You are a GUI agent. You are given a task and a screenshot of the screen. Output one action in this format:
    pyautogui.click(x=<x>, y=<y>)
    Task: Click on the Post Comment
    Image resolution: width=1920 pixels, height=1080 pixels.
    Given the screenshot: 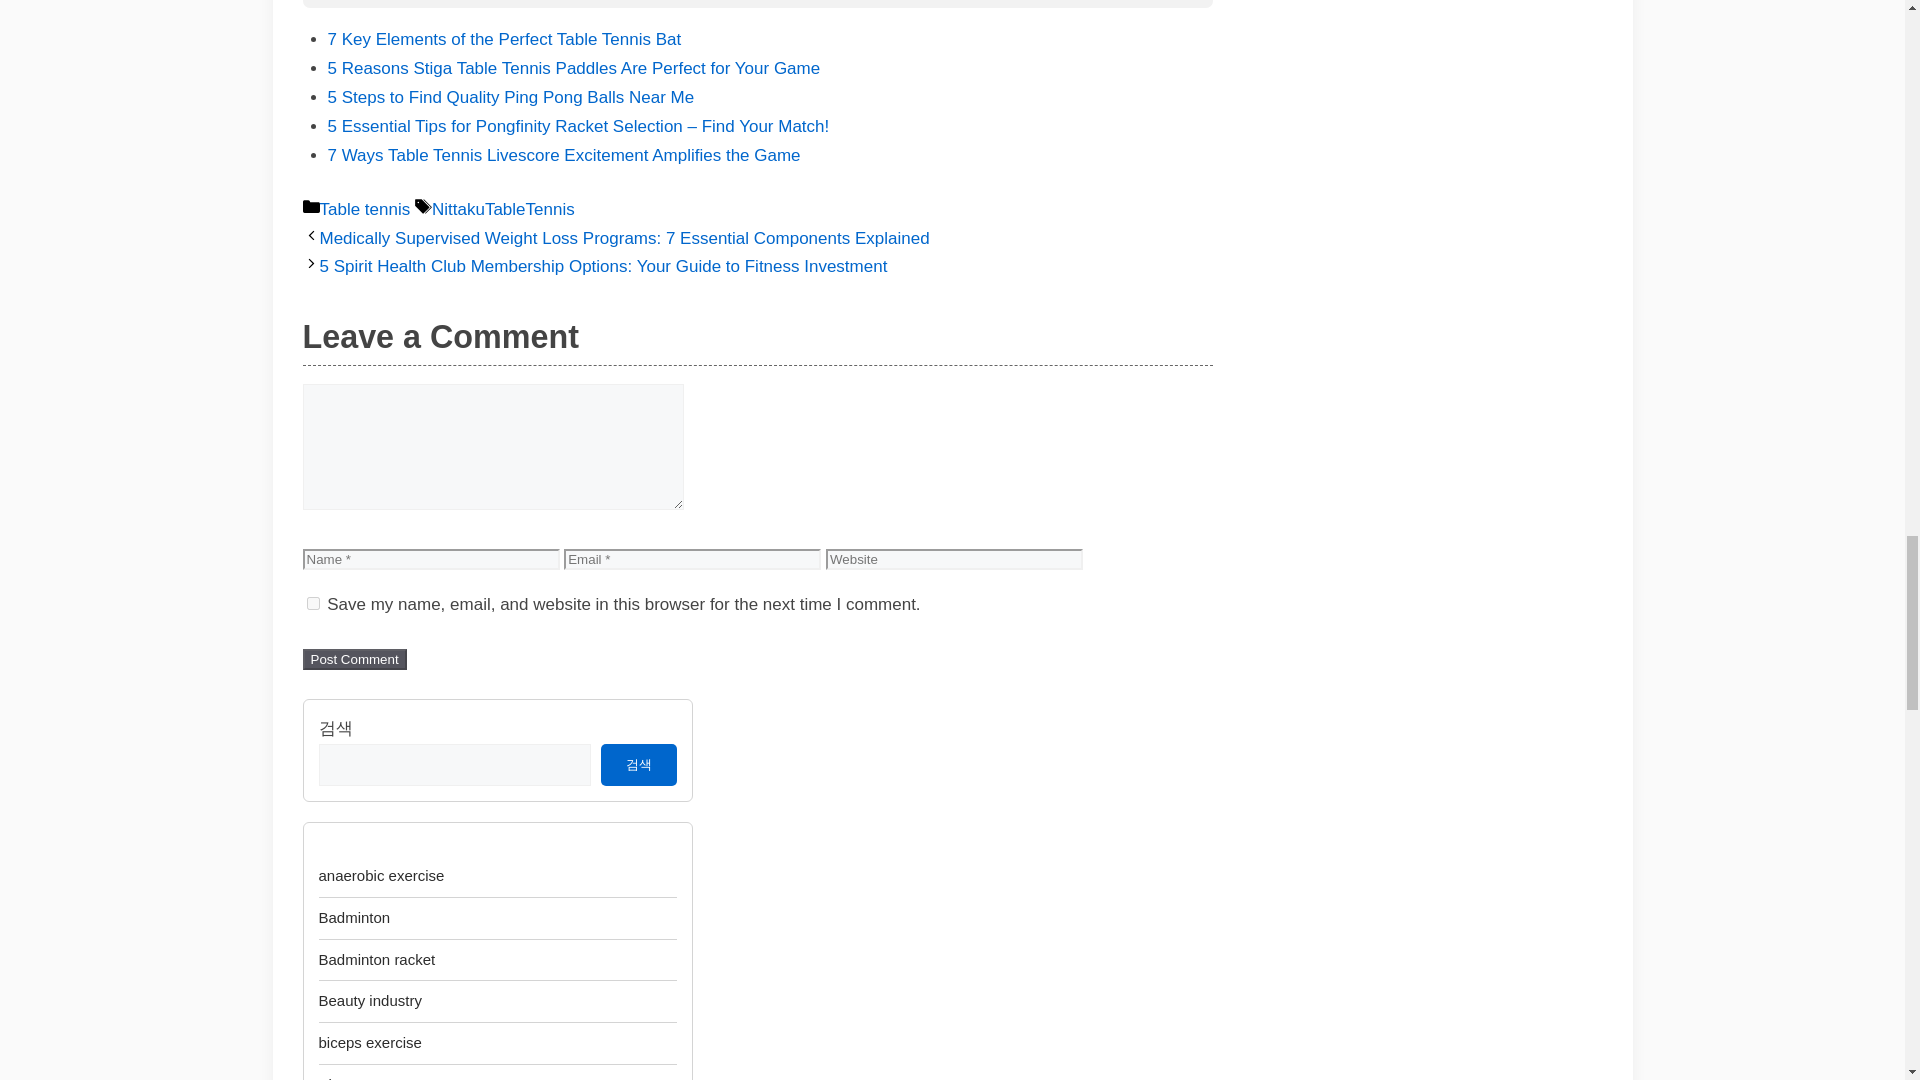 What is the action you would take?
    pyautogui.click(x=353, y=659)
    